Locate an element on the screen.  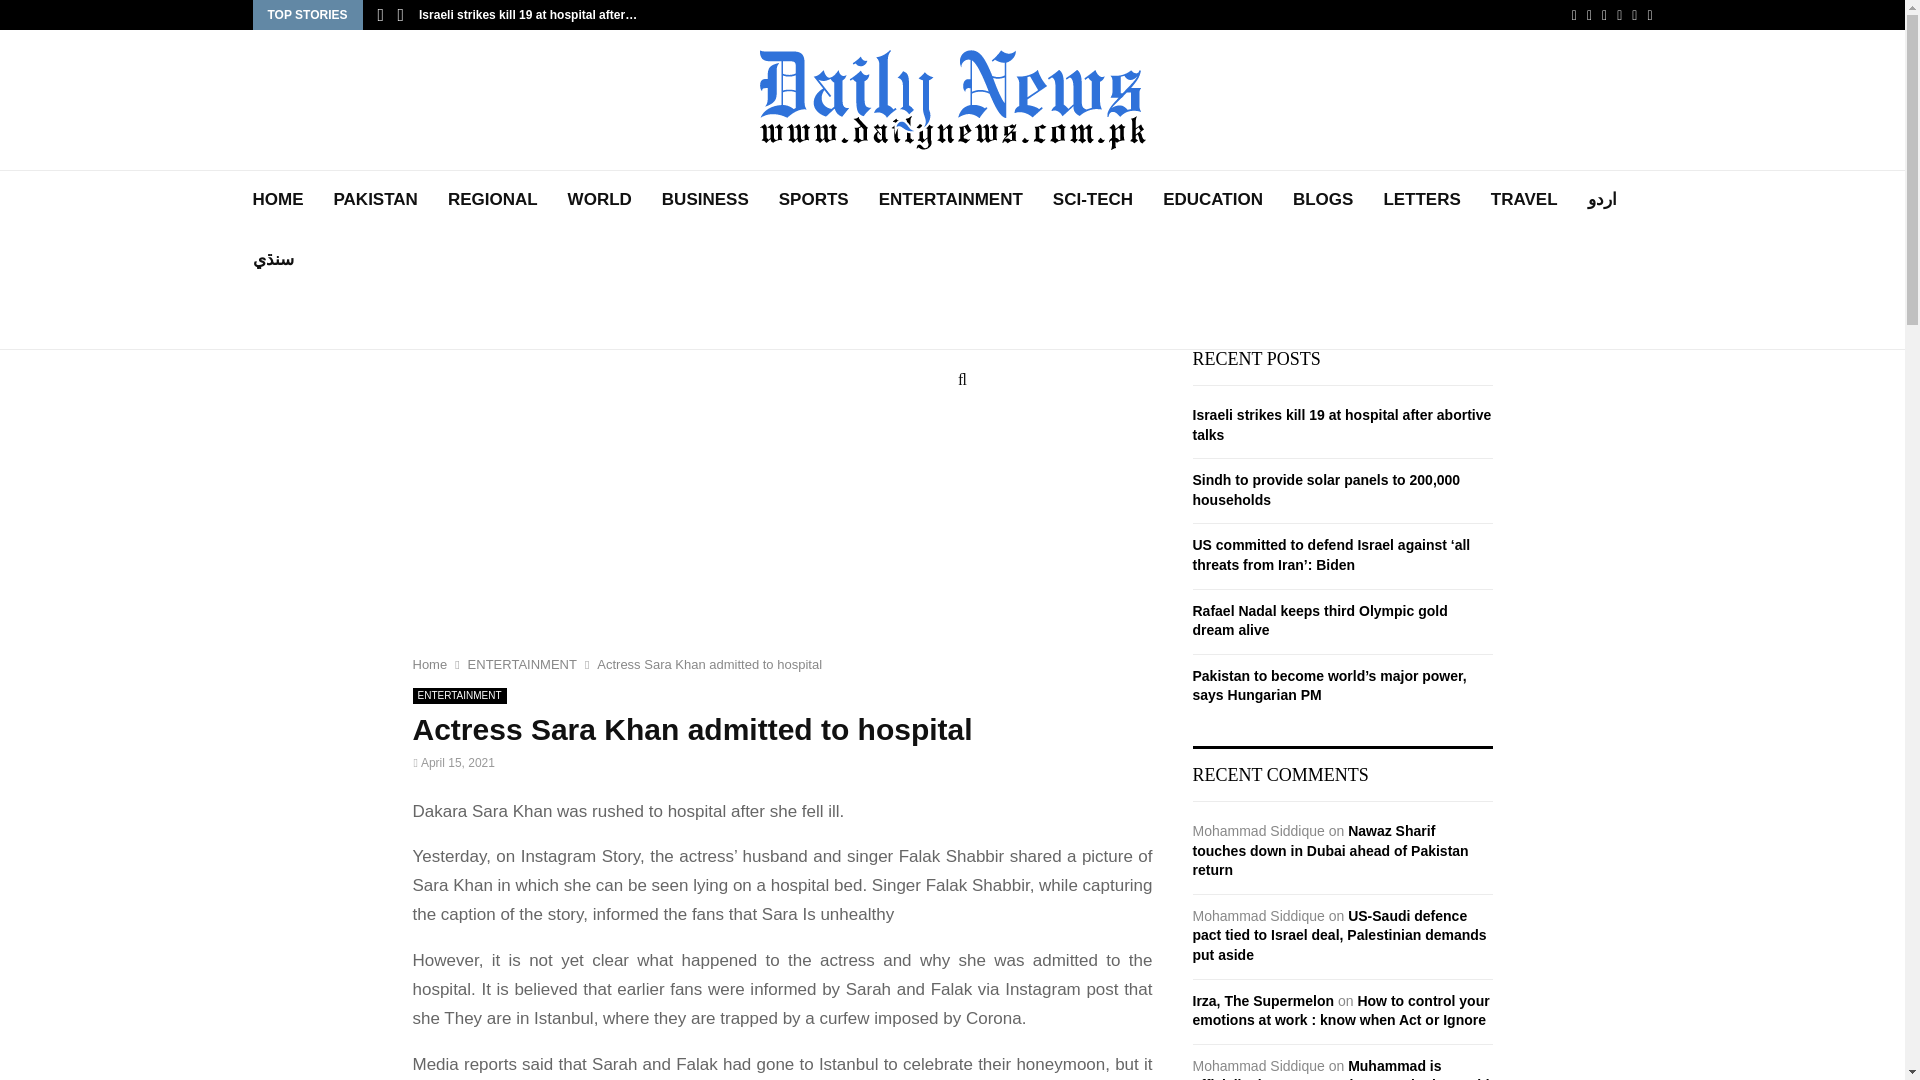
EDUCATION is located at coordinates (1213, 200).